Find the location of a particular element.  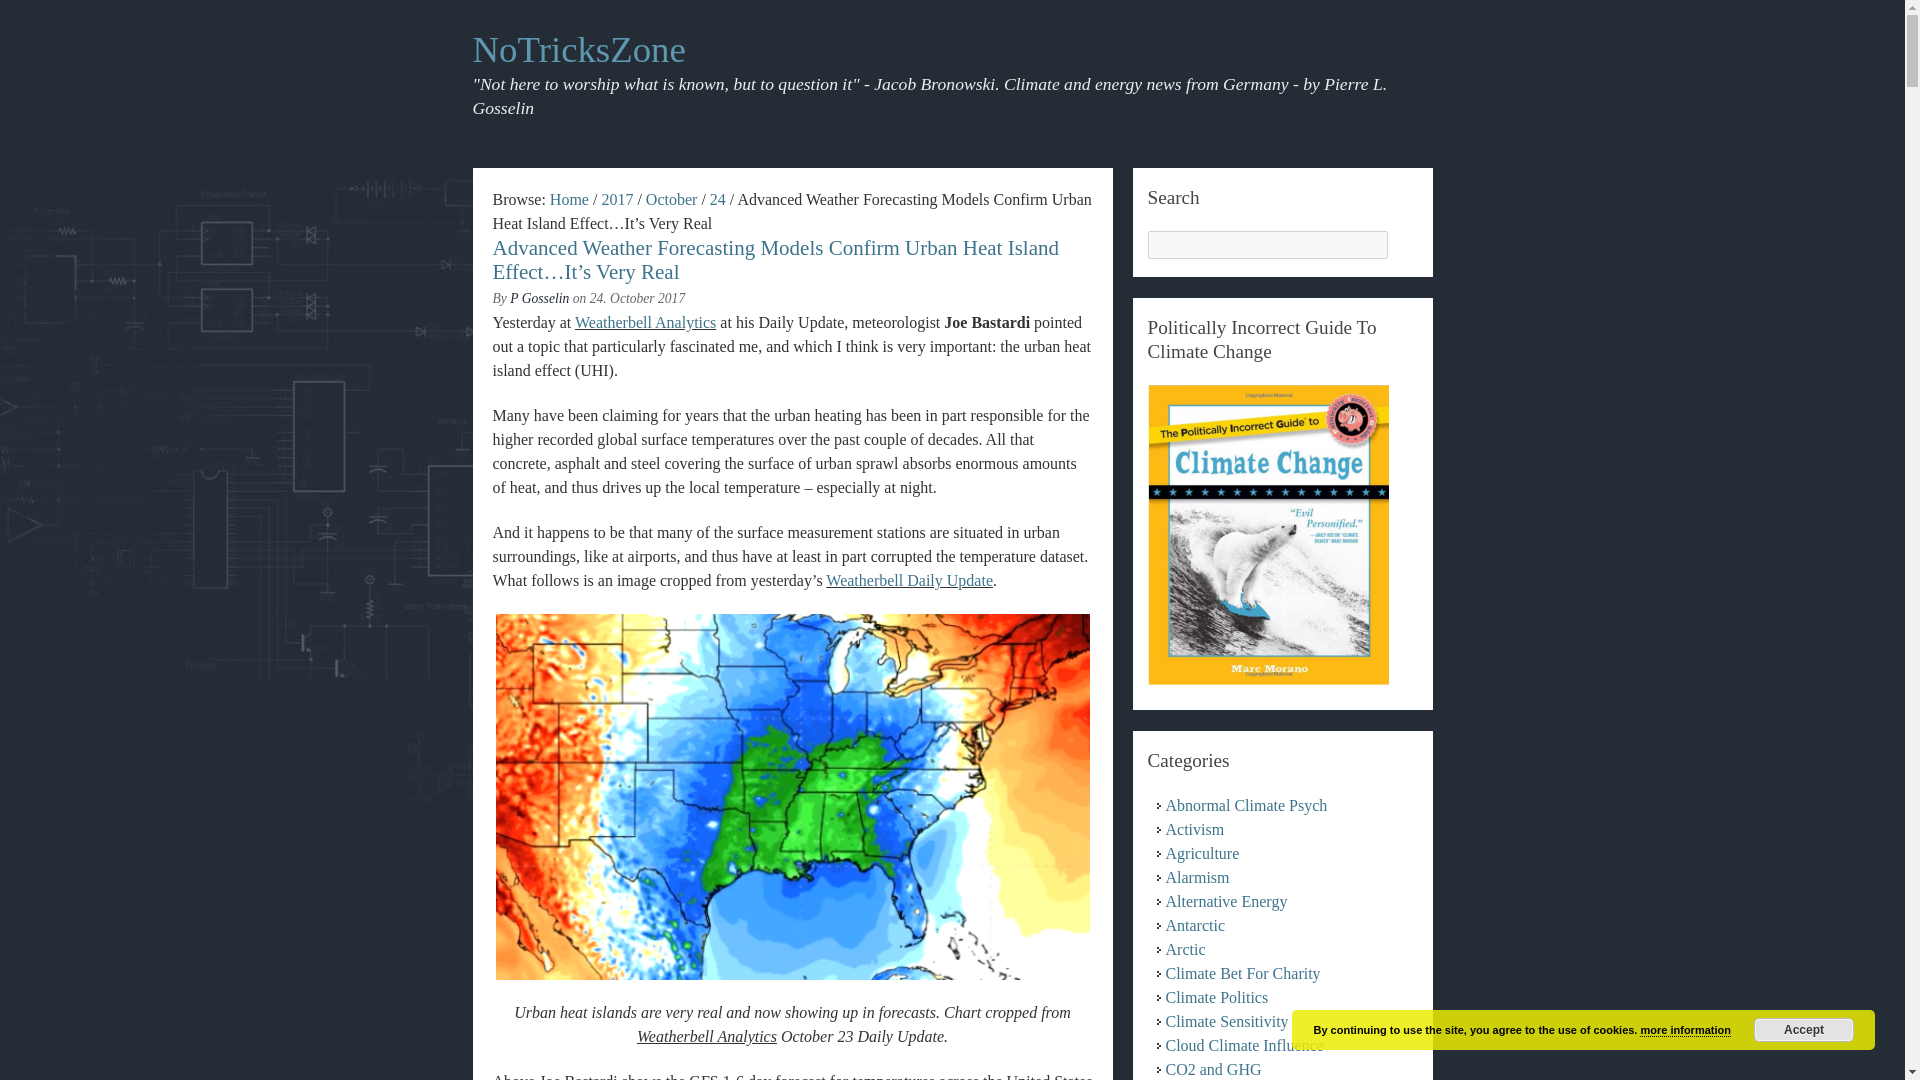

NoTricksZone is located at coordinates (569, 200).